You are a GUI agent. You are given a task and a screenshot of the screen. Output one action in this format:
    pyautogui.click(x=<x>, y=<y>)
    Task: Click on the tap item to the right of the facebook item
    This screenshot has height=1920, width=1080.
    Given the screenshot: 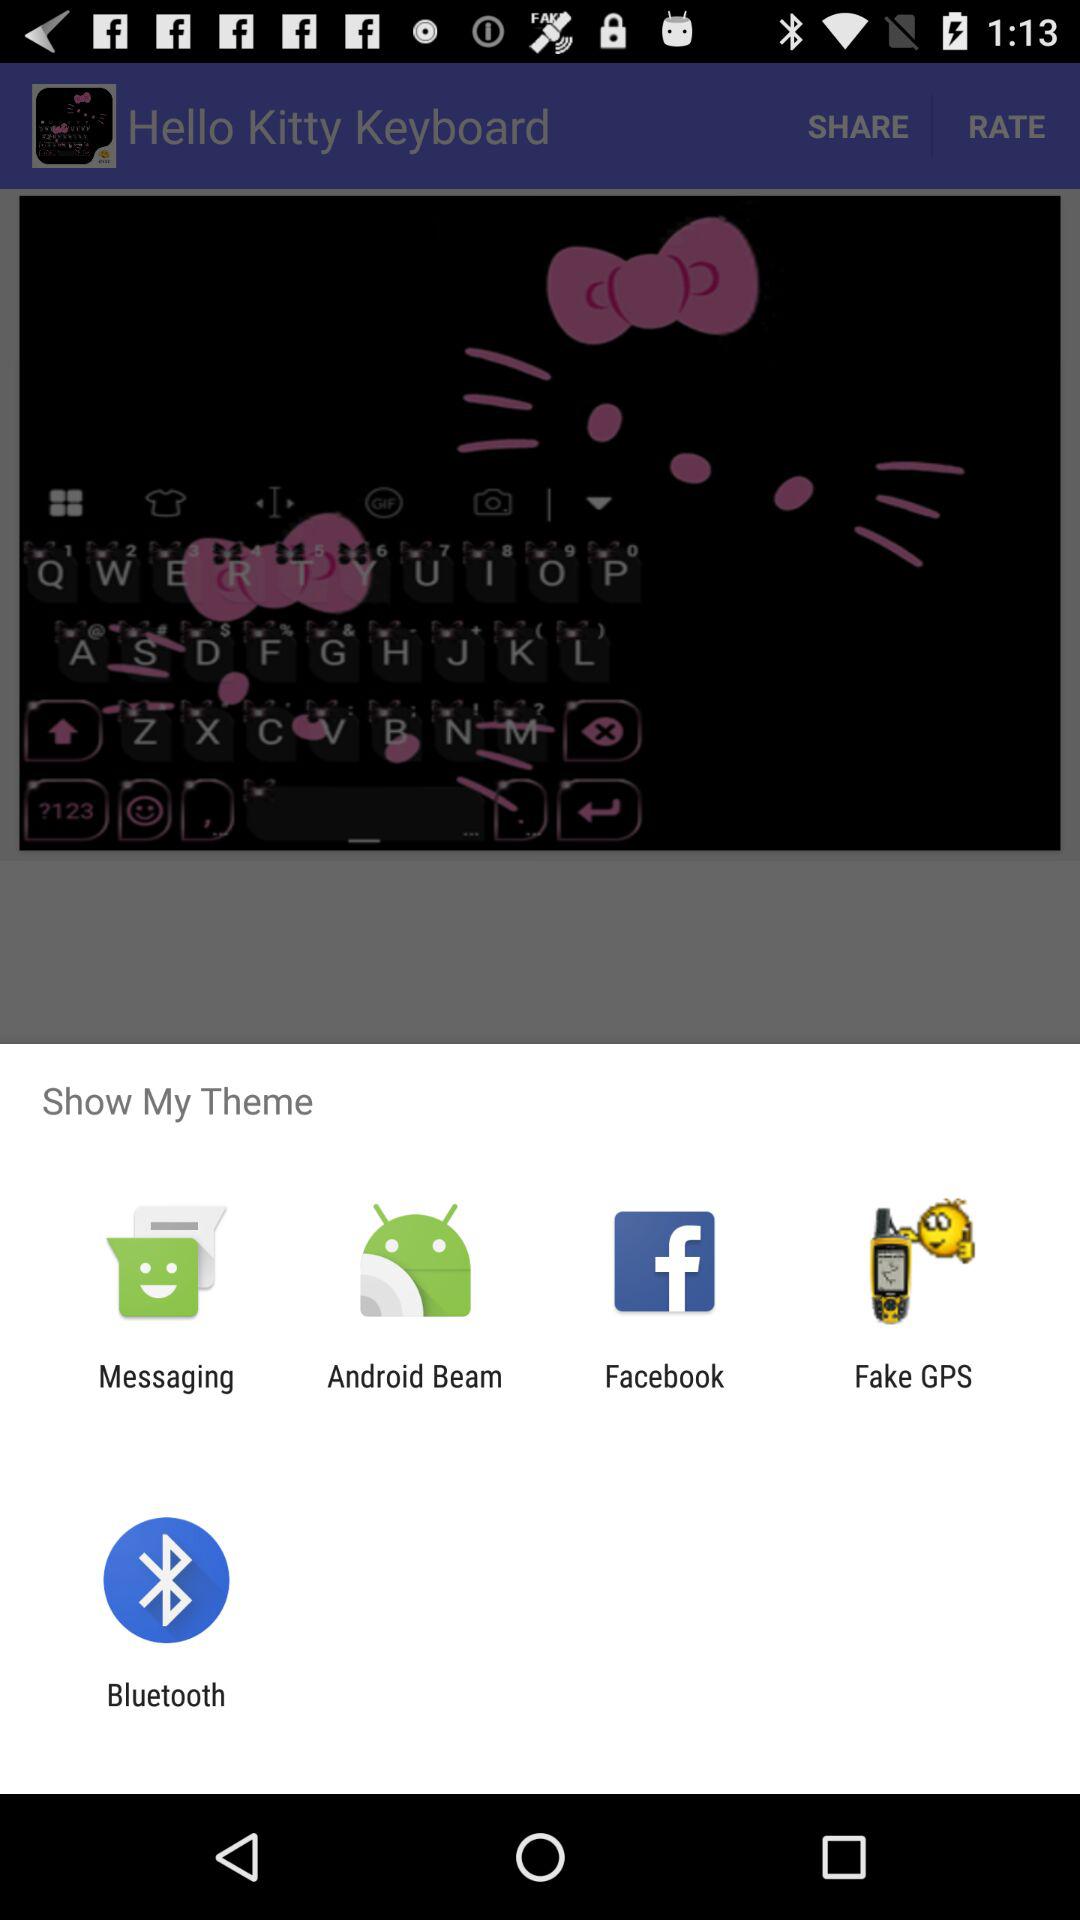 What is the action you would take?
    pyautogui.click(x=913, y=1393)
    